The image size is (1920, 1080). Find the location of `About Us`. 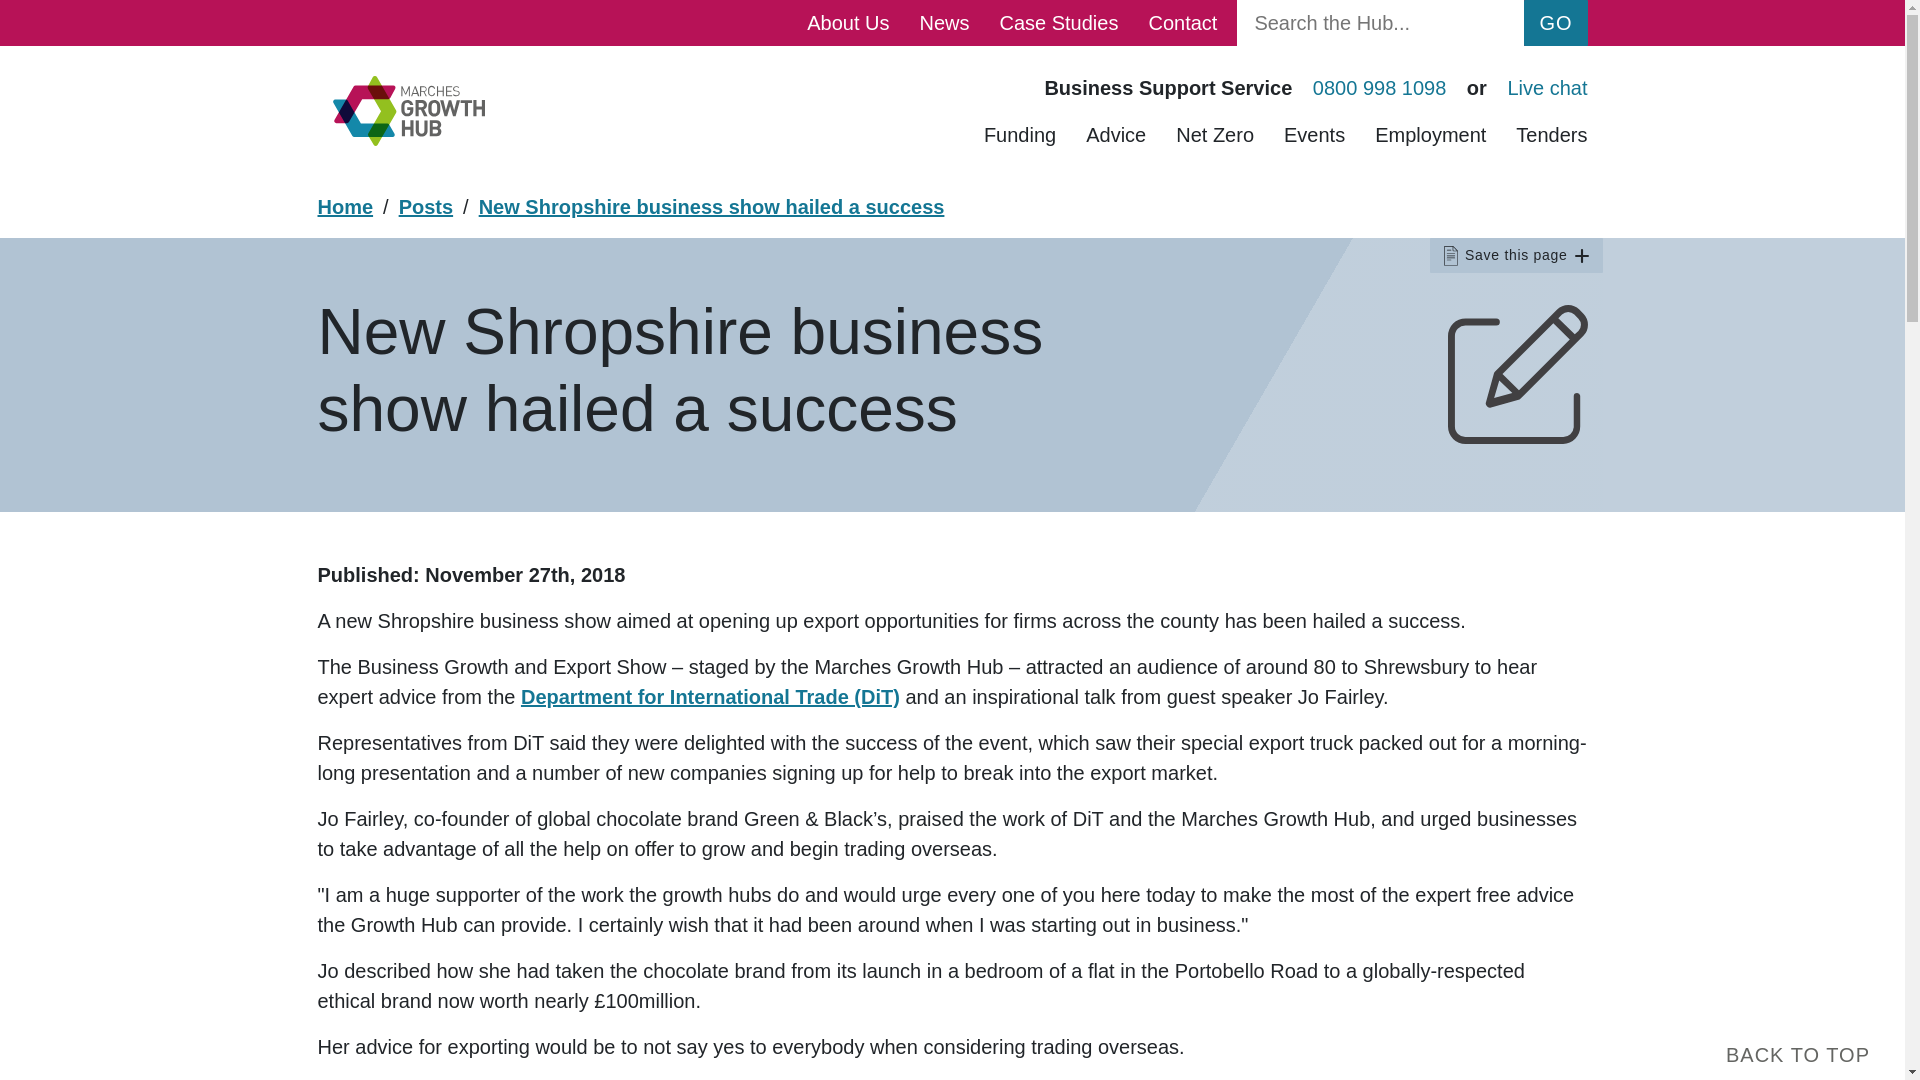

About Us is located at coordinates (848, 23).